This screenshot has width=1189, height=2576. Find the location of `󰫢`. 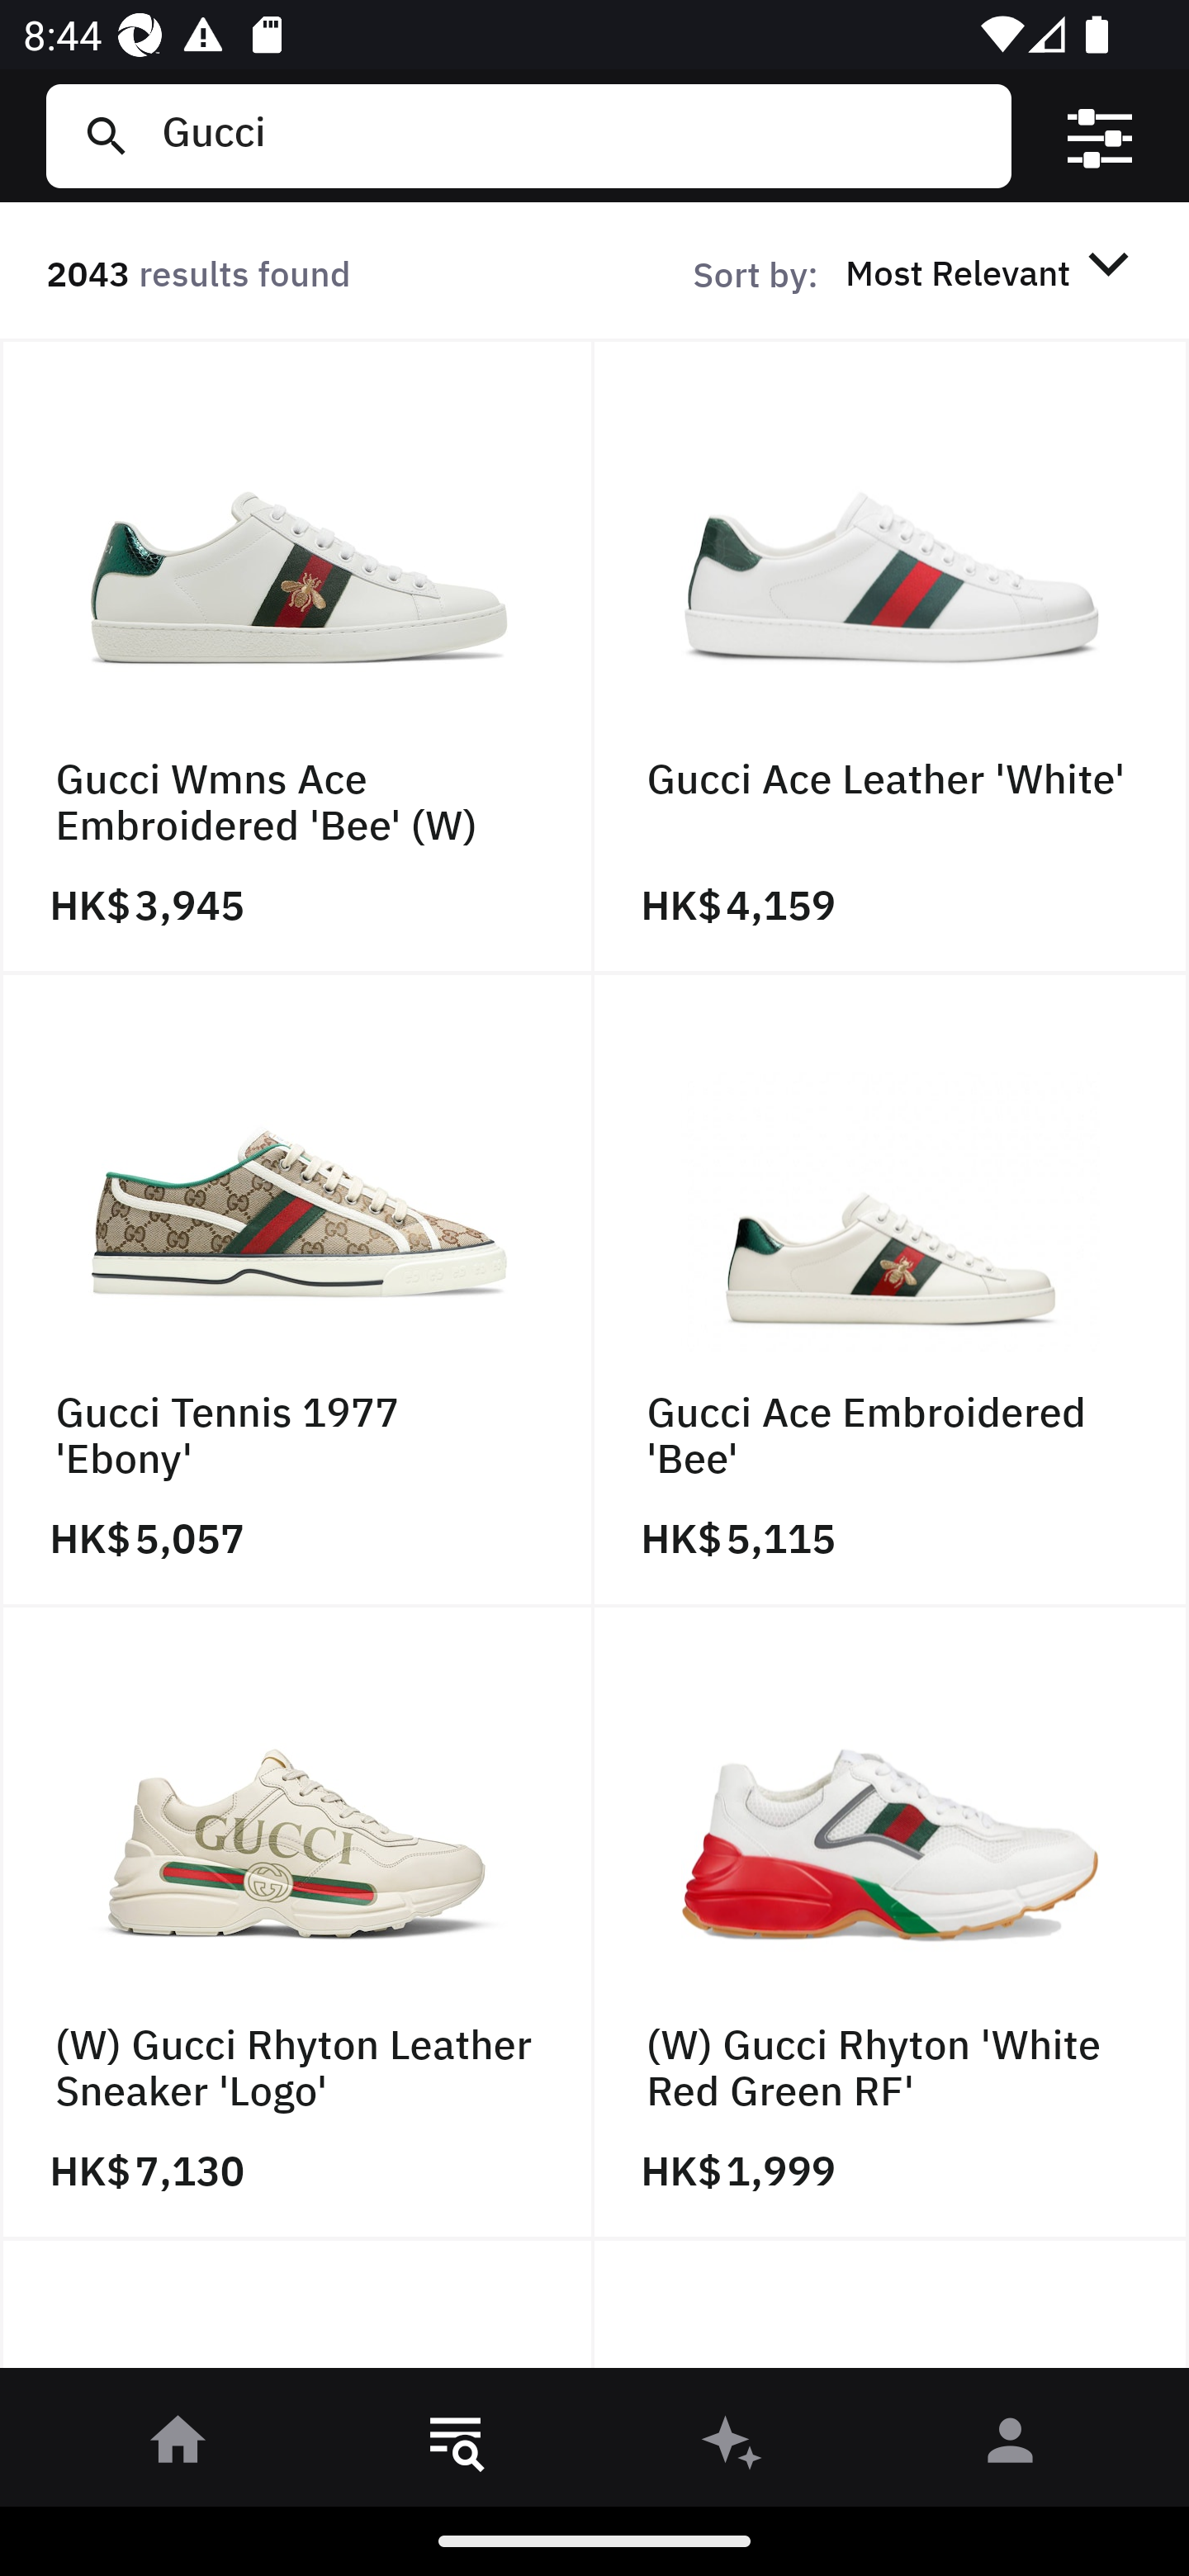

󰫢 is located at coordinates (733, 2446).